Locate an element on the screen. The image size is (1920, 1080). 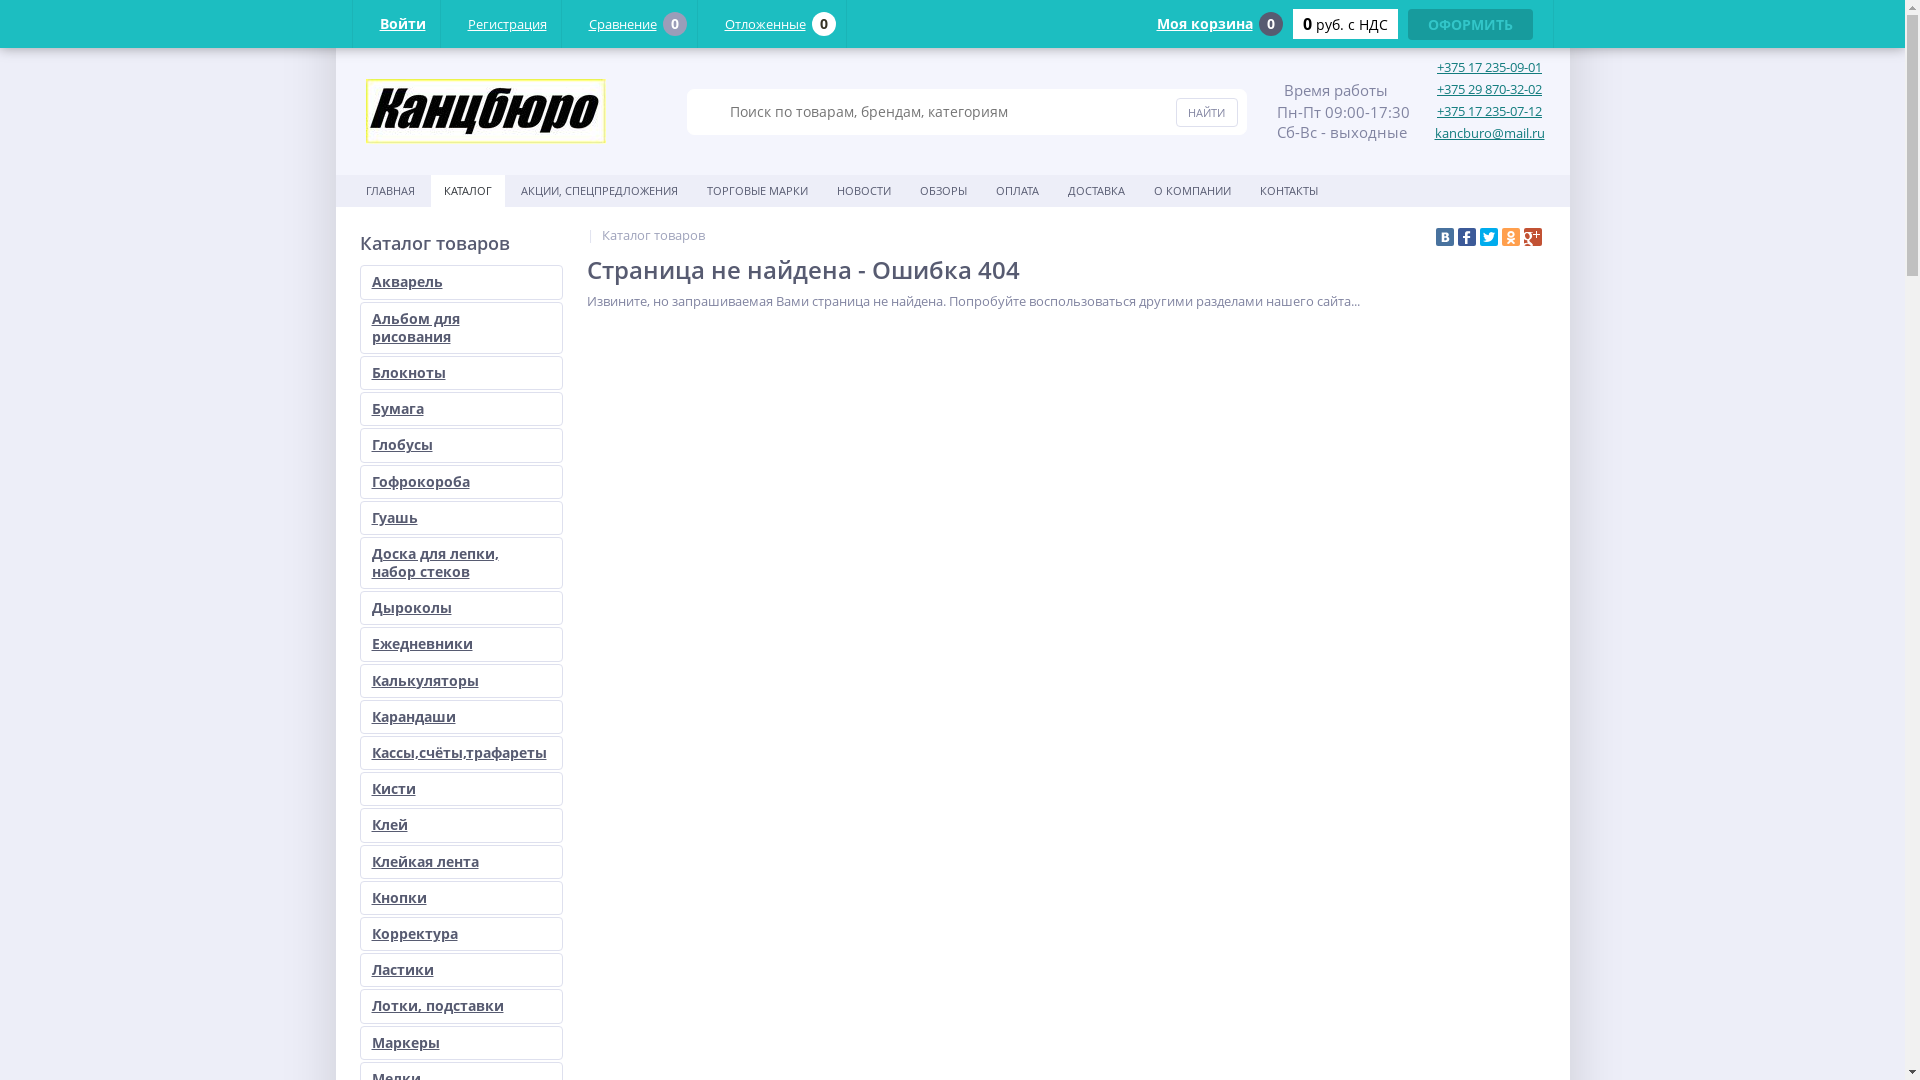
+375 17 235-09-01 is located at coordinates (1490, 68).